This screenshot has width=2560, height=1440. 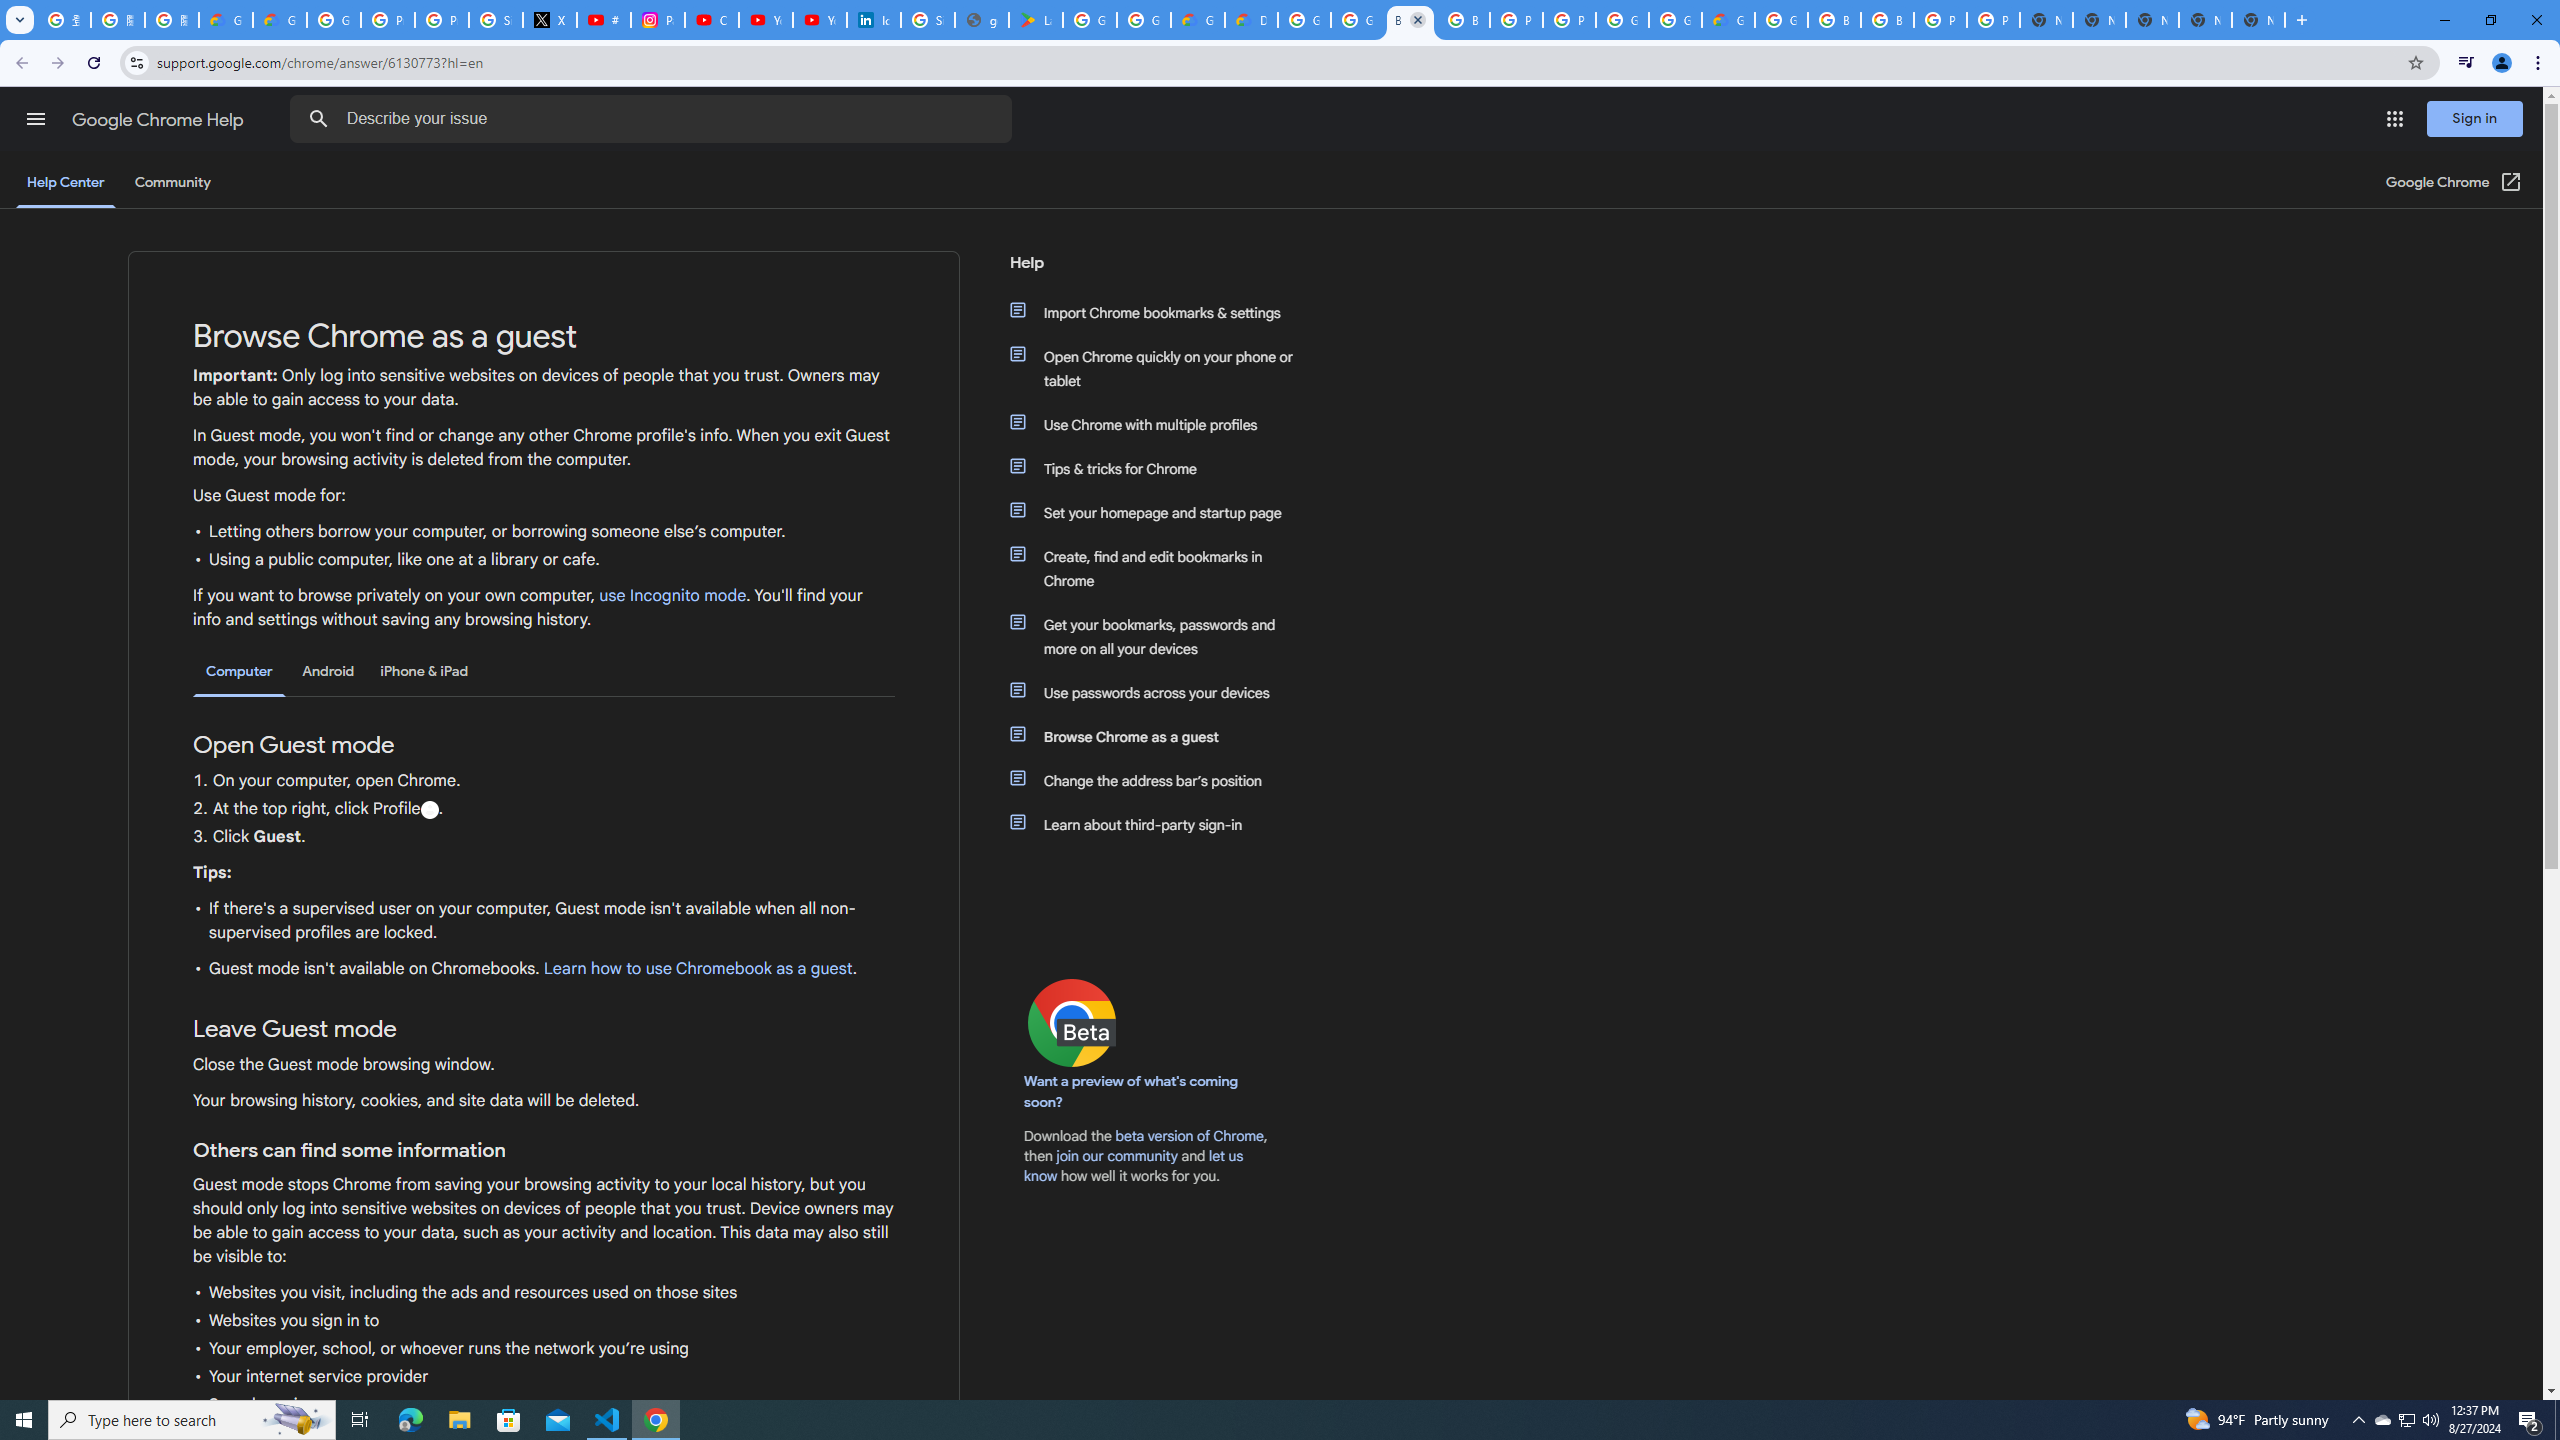 What do you see at coordinates (1163, 736) in the screenshot?
I see `Browse Chrome as a guest` at bounding box center [1163, 736].